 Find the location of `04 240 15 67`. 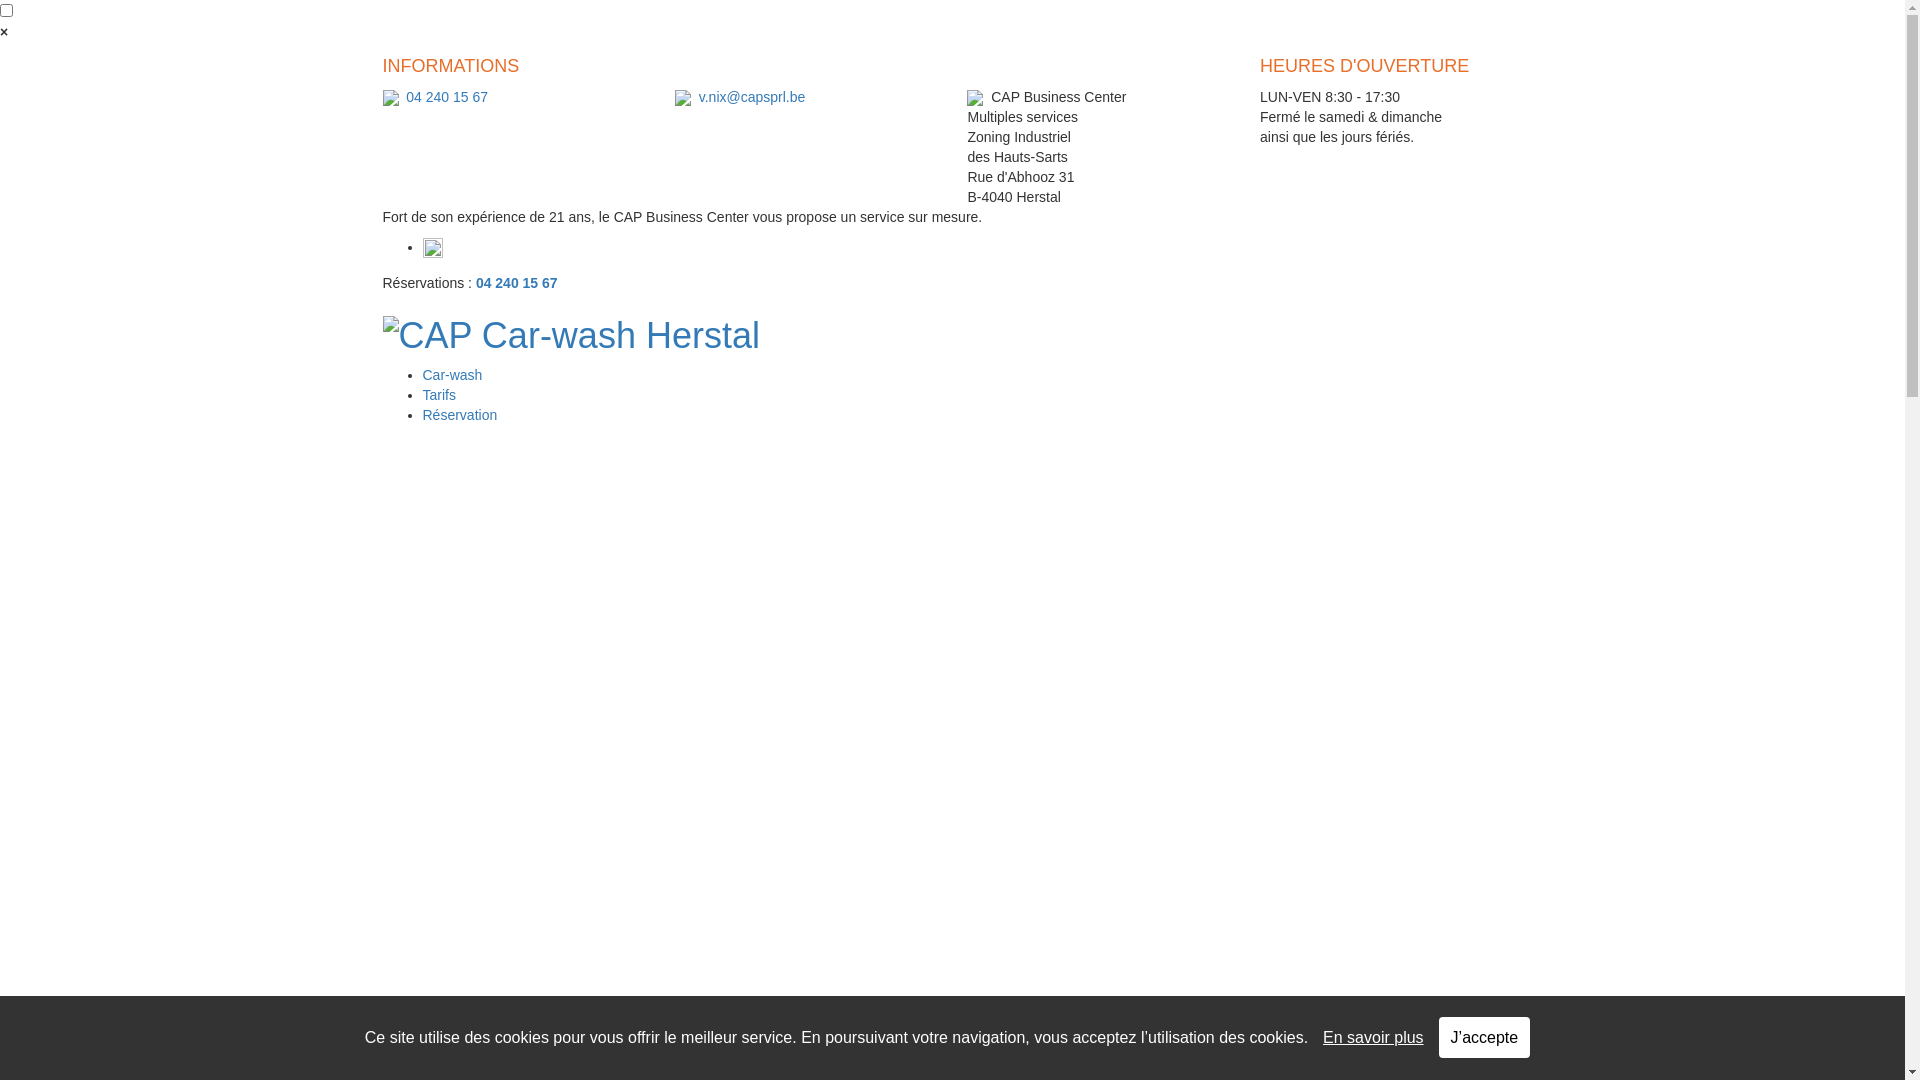

04 240 15 67 is located at coordinates (447, 97).